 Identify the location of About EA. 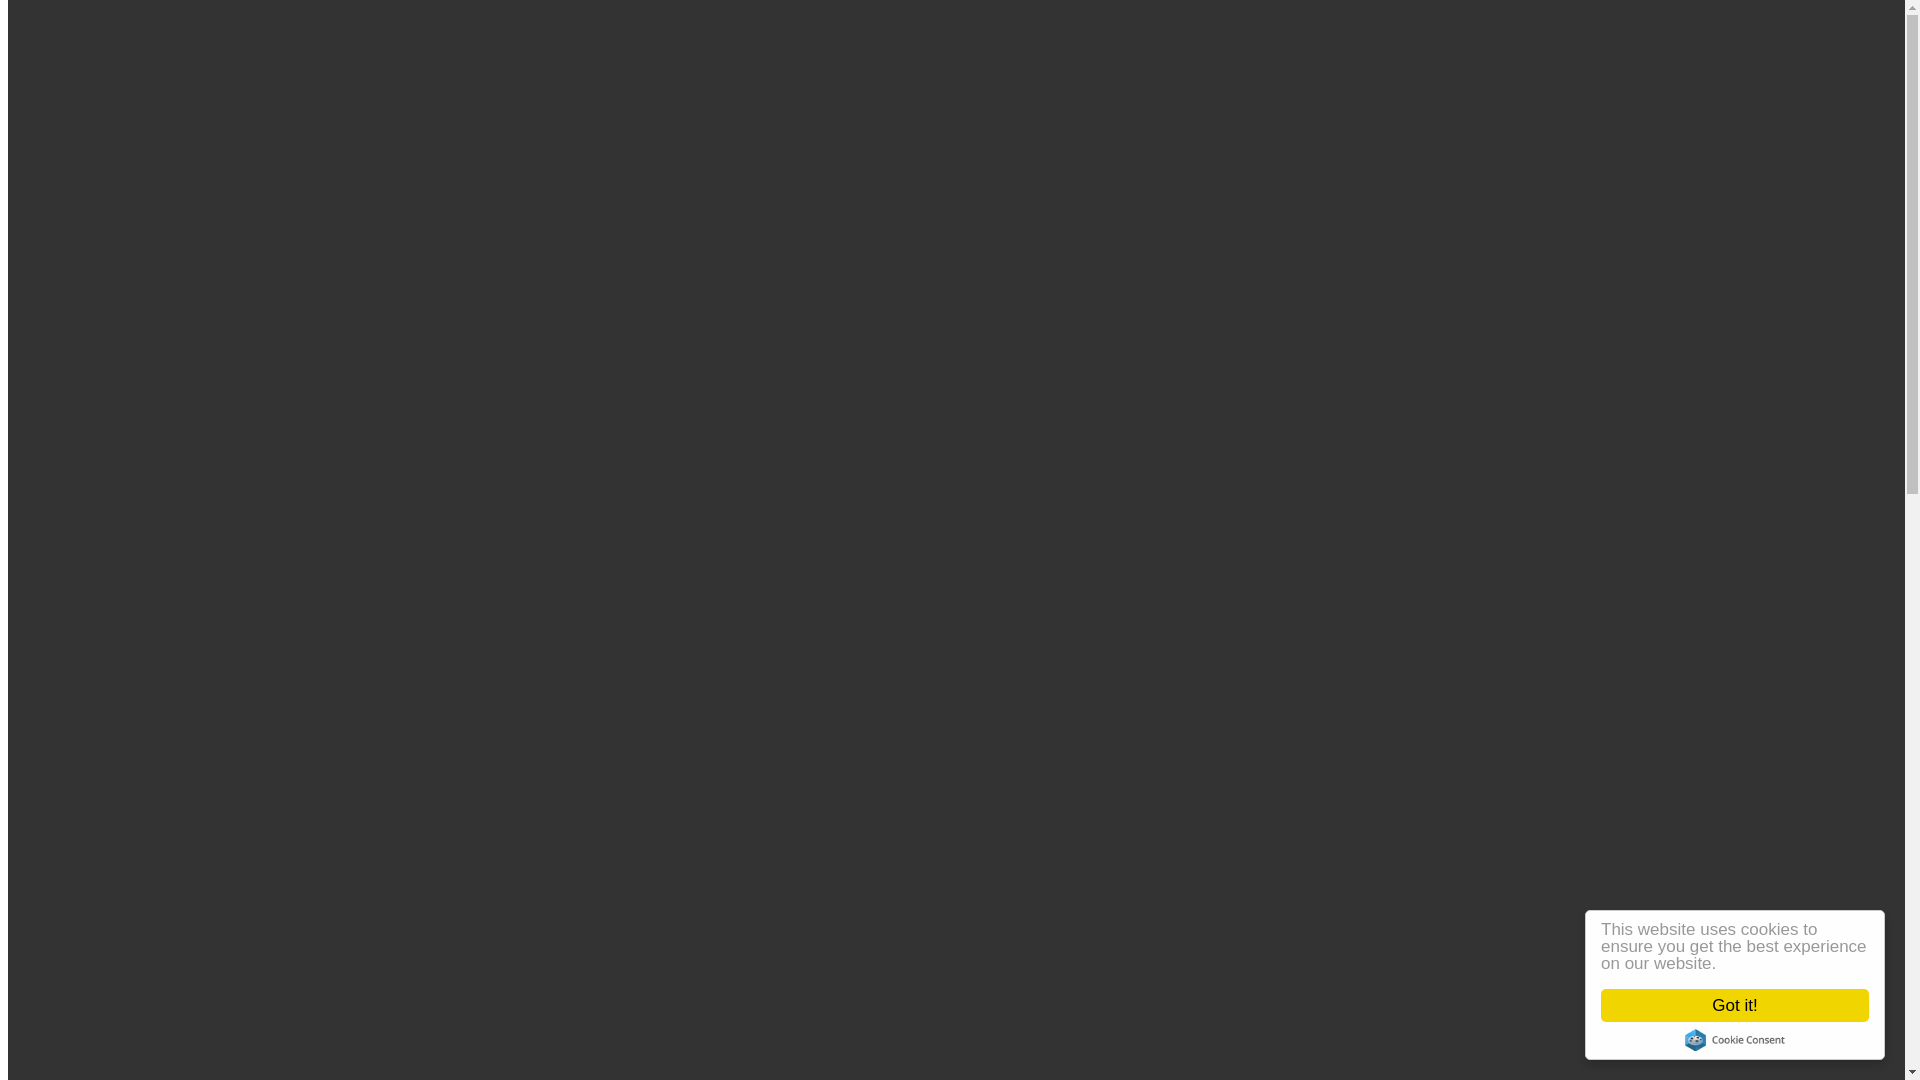
(80, 280).